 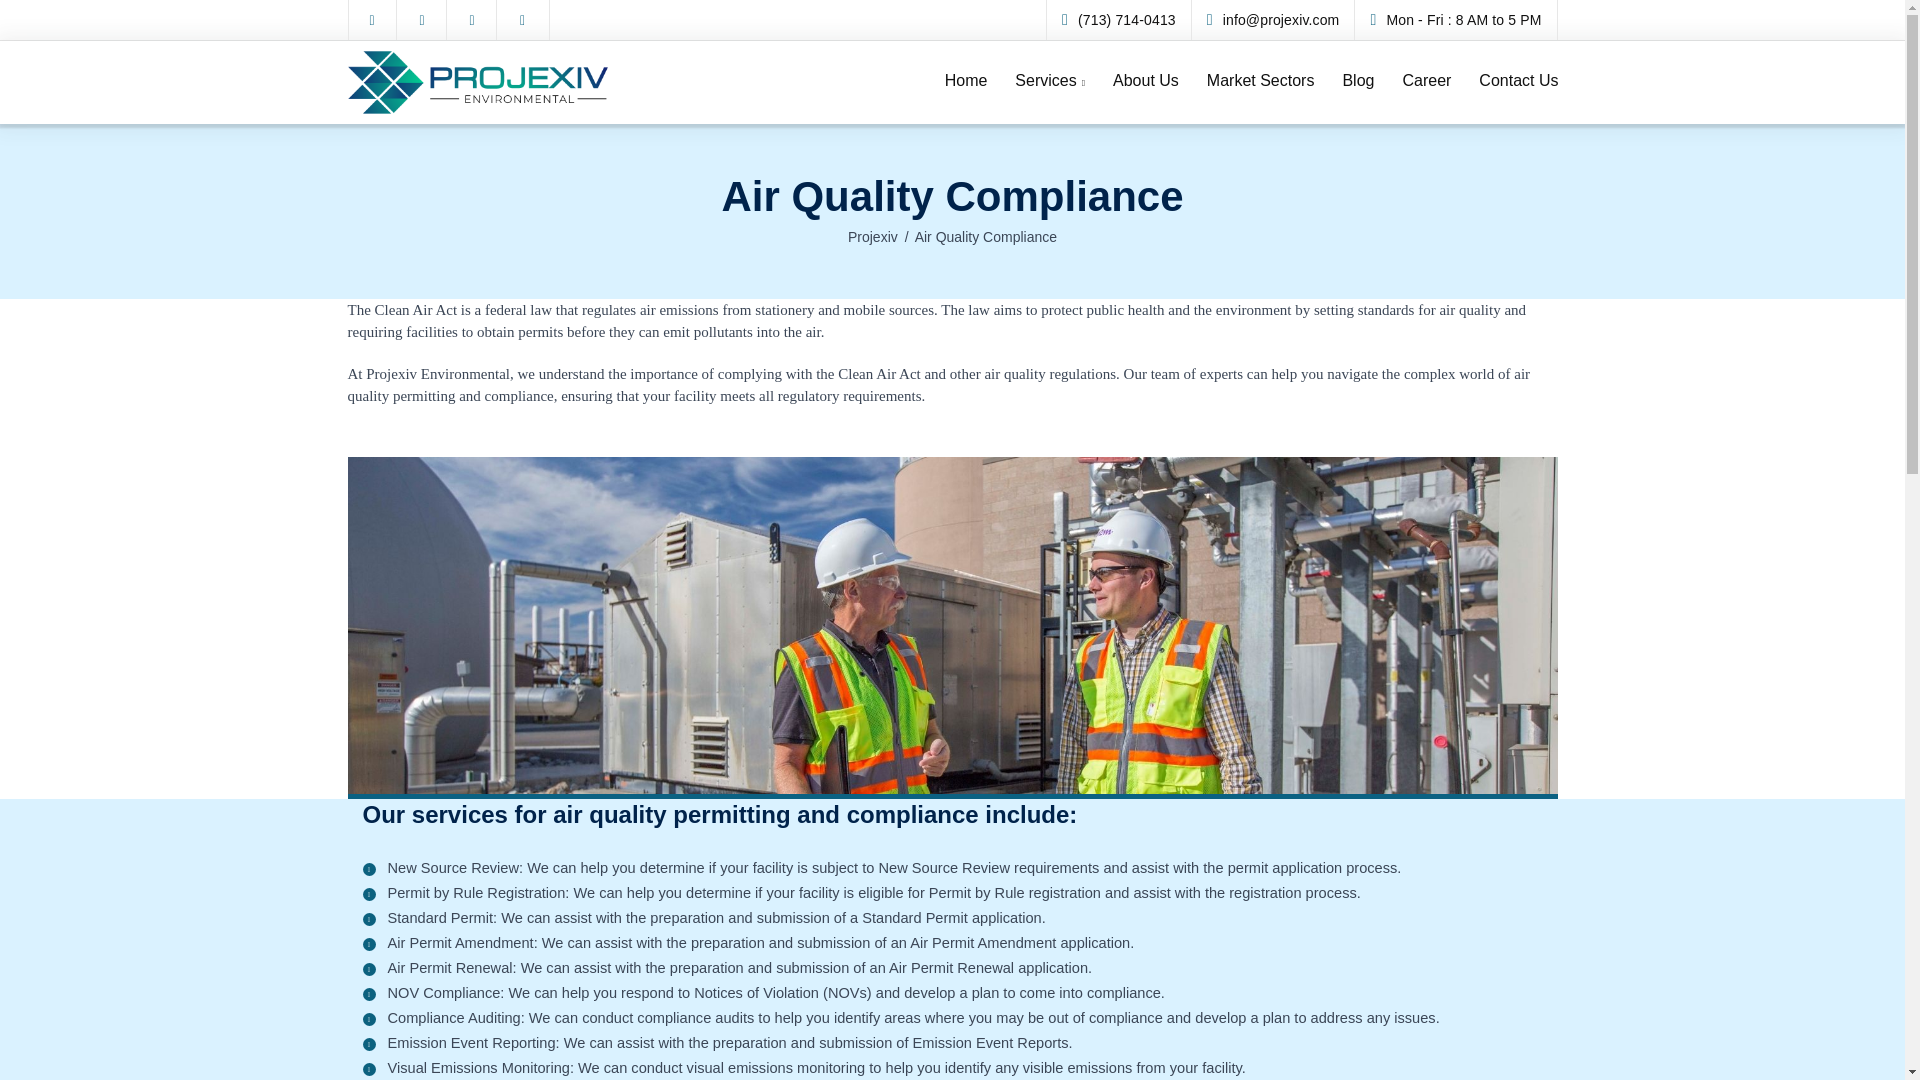 What do you see at coordinates (1518, 80) in the screenshot?
I see `Contact Us` at bounding box center [1518, 80].